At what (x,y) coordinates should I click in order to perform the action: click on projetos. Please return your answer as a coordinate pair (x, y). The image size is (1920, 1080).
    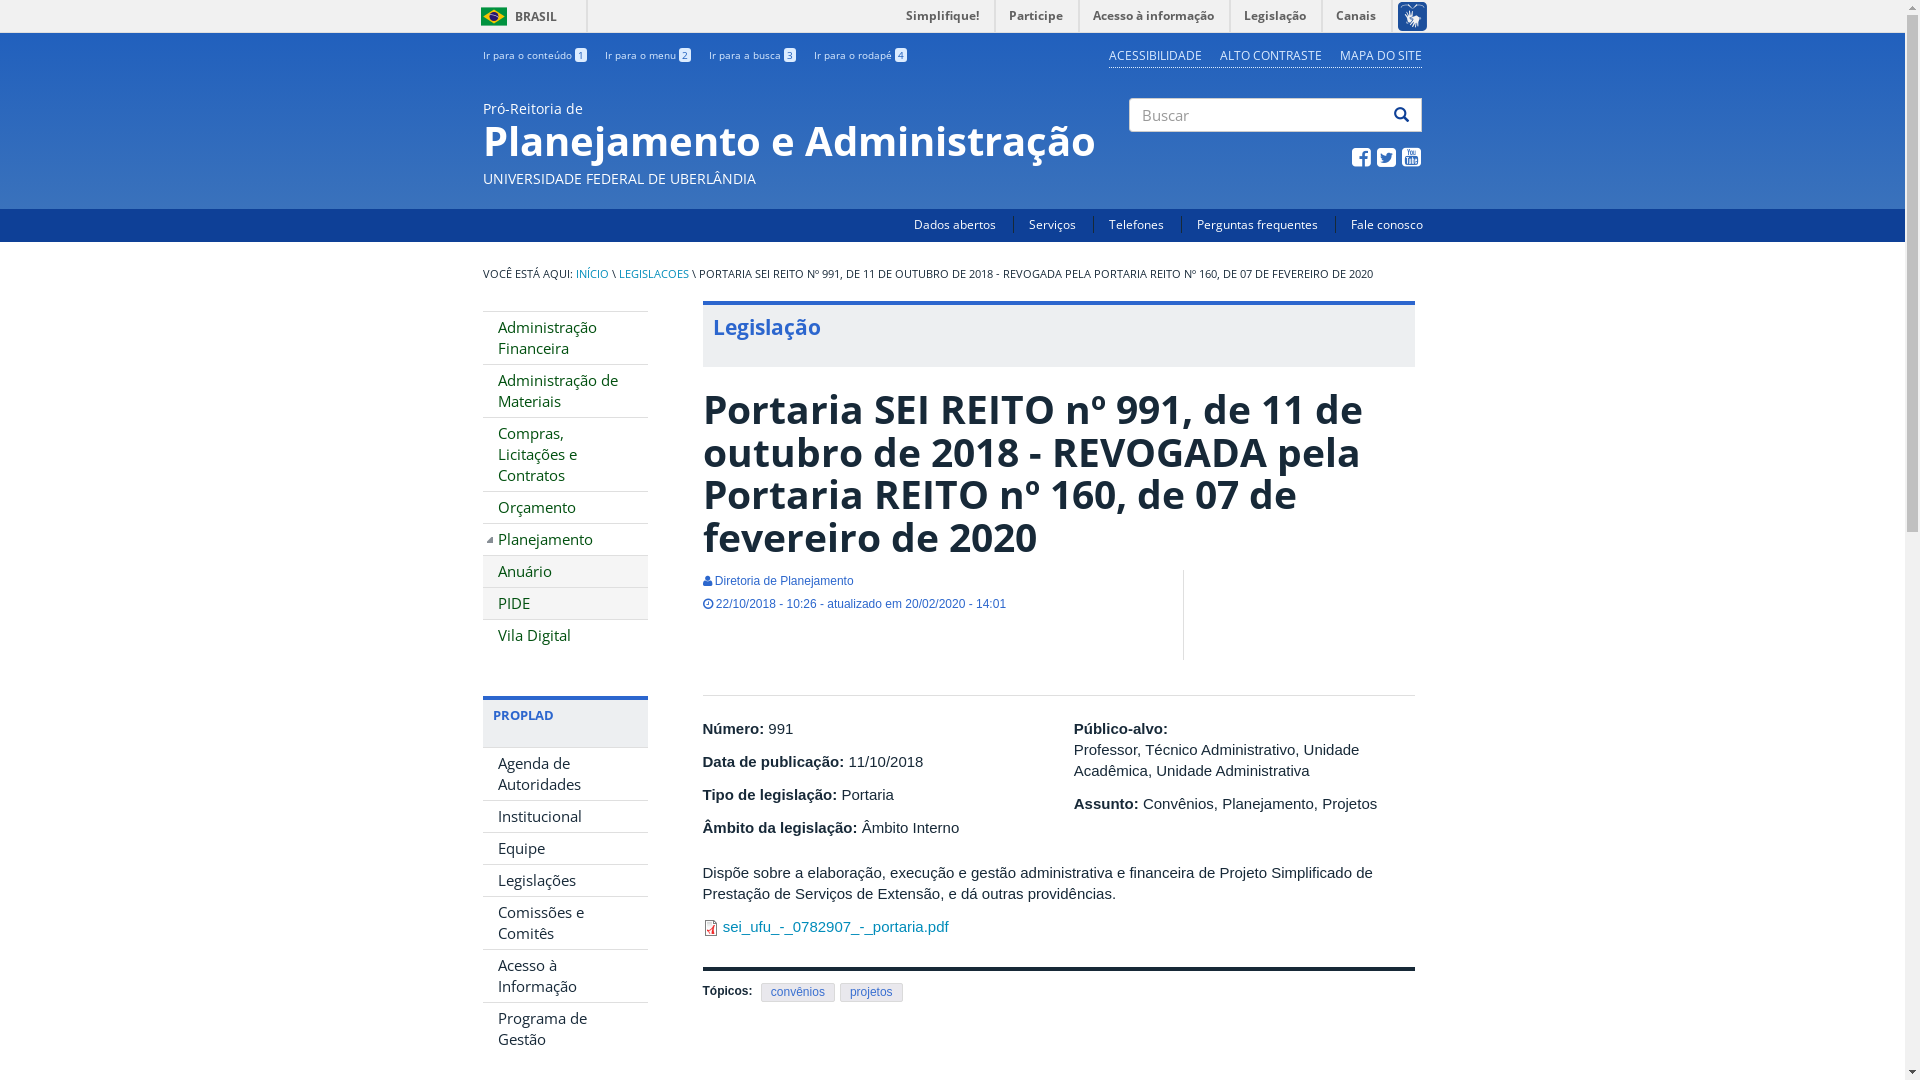
    Looking at the image, I should click on (872, 992).